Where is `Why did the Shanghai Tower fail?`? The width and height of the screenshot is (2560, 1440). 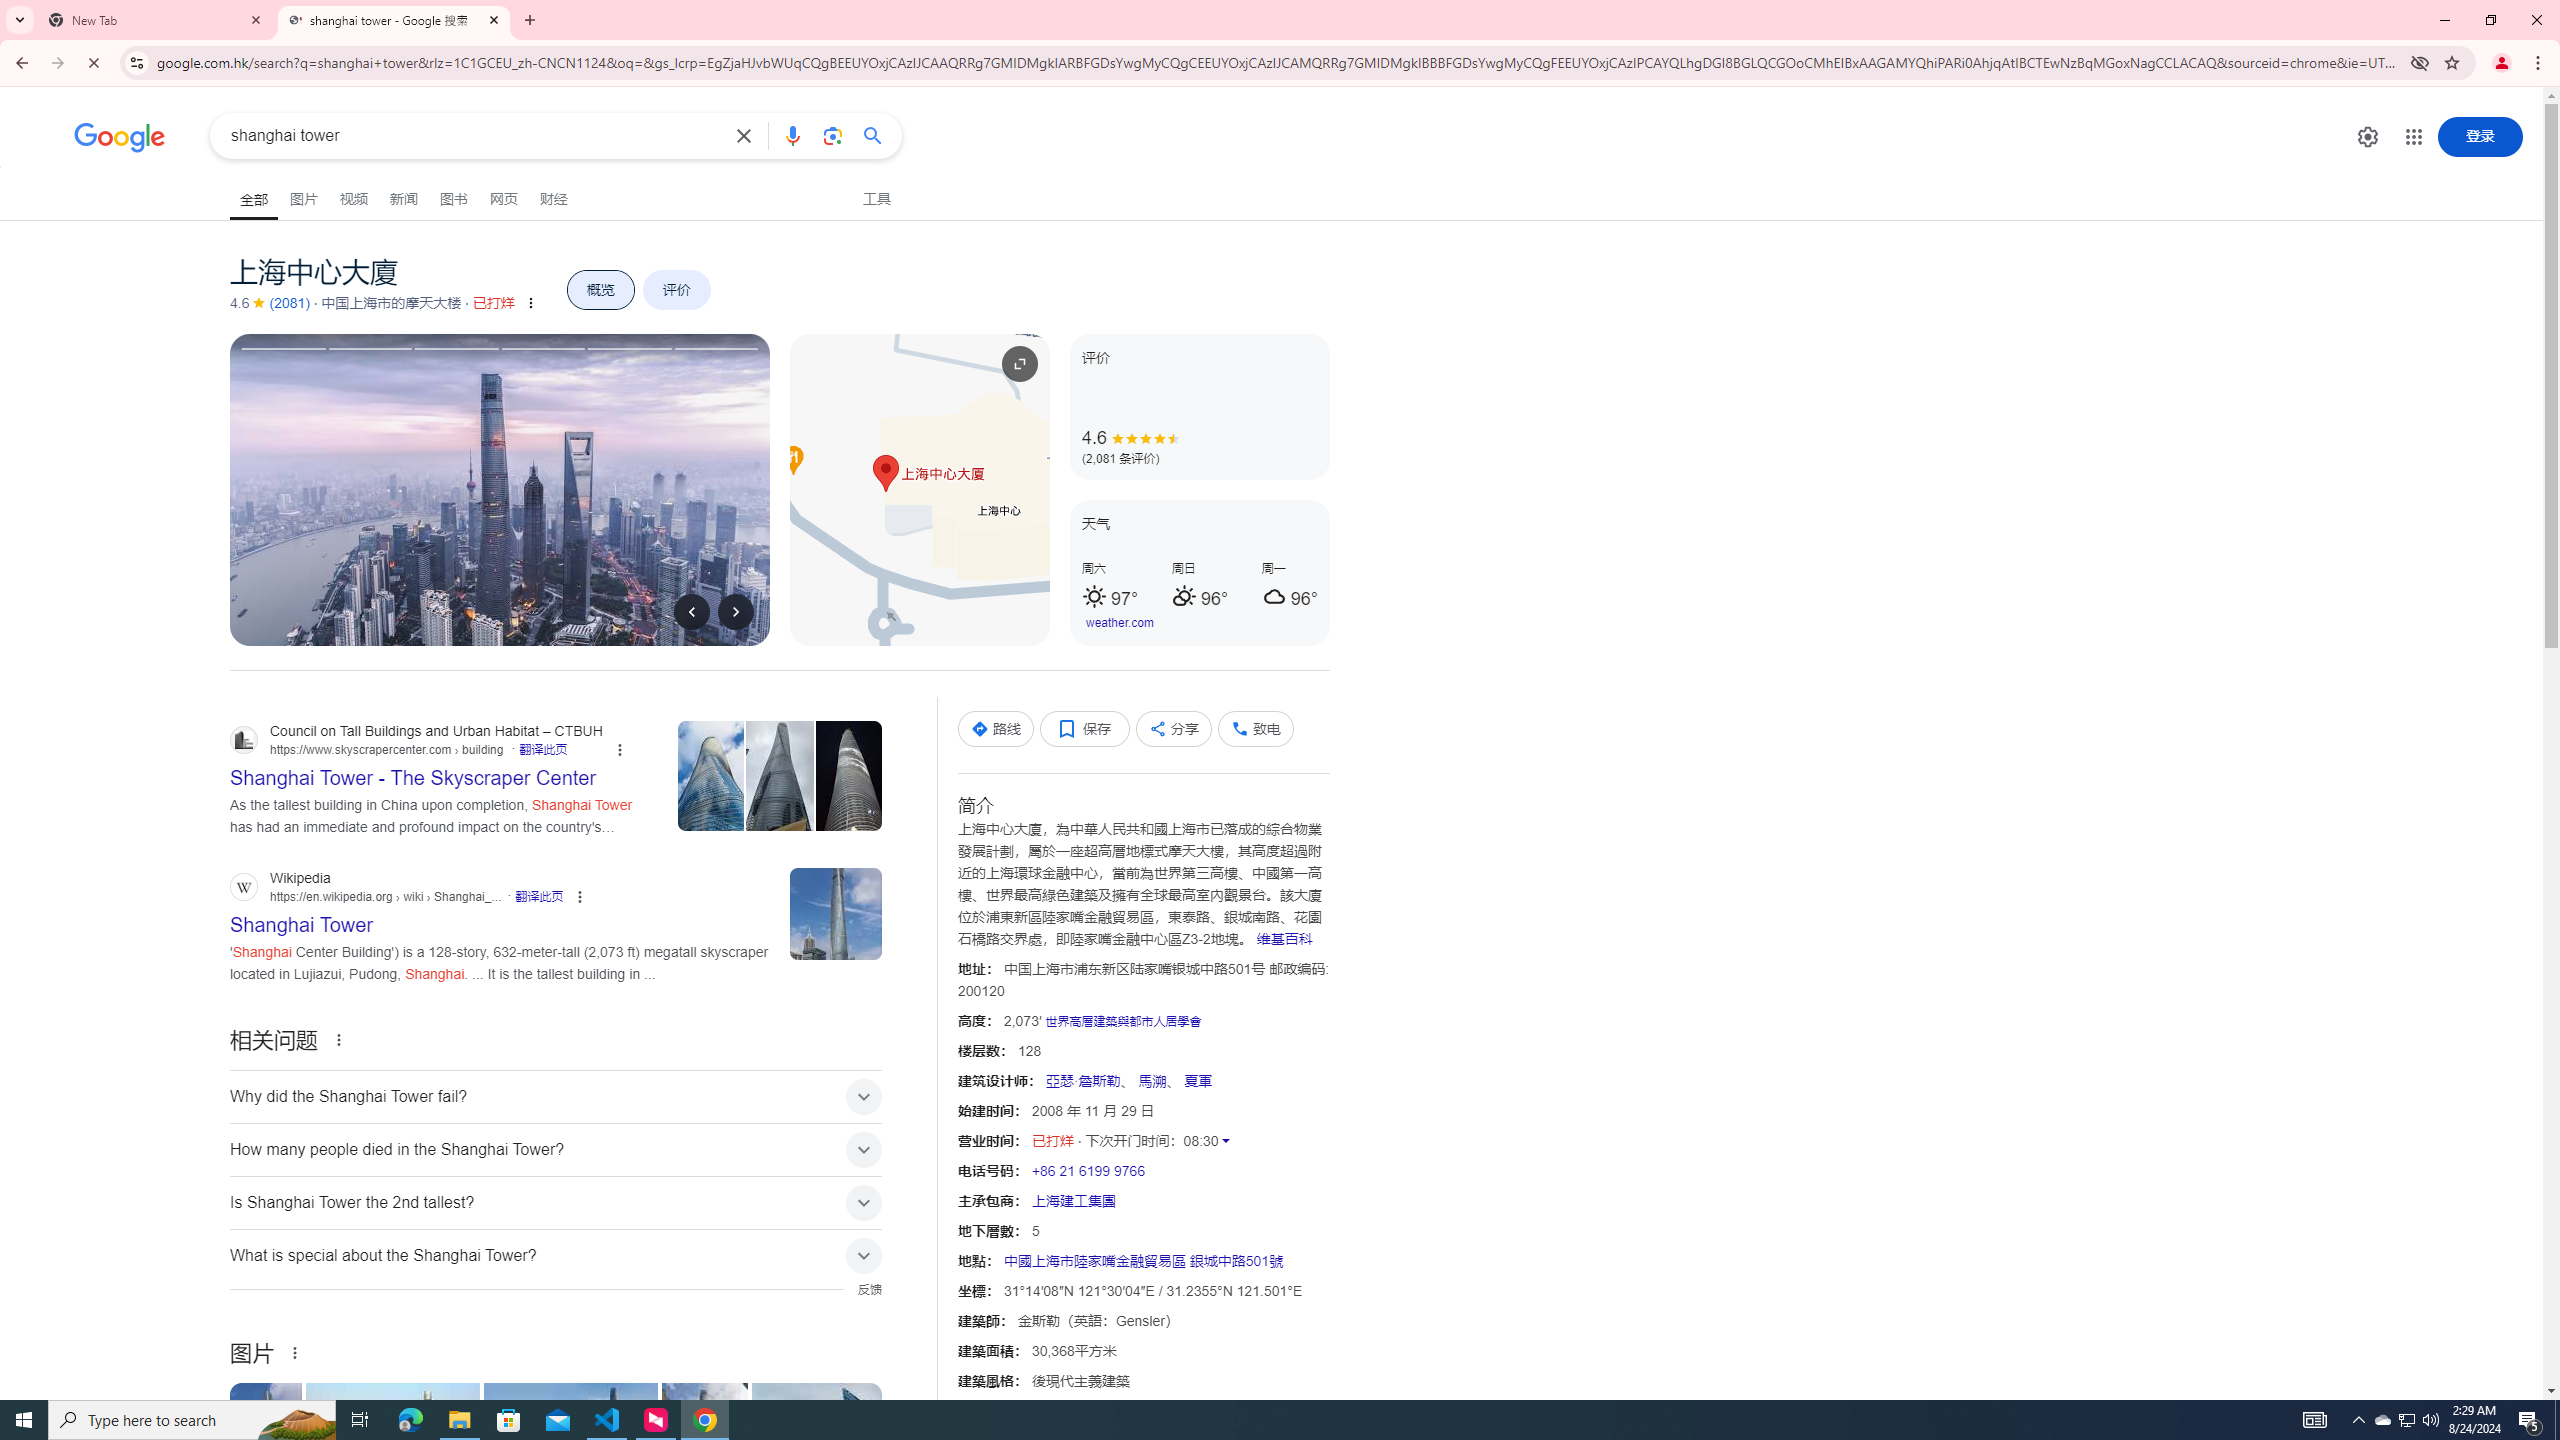
Why did the Shanghai Tower fail? is located at coordinates (556, 1096).